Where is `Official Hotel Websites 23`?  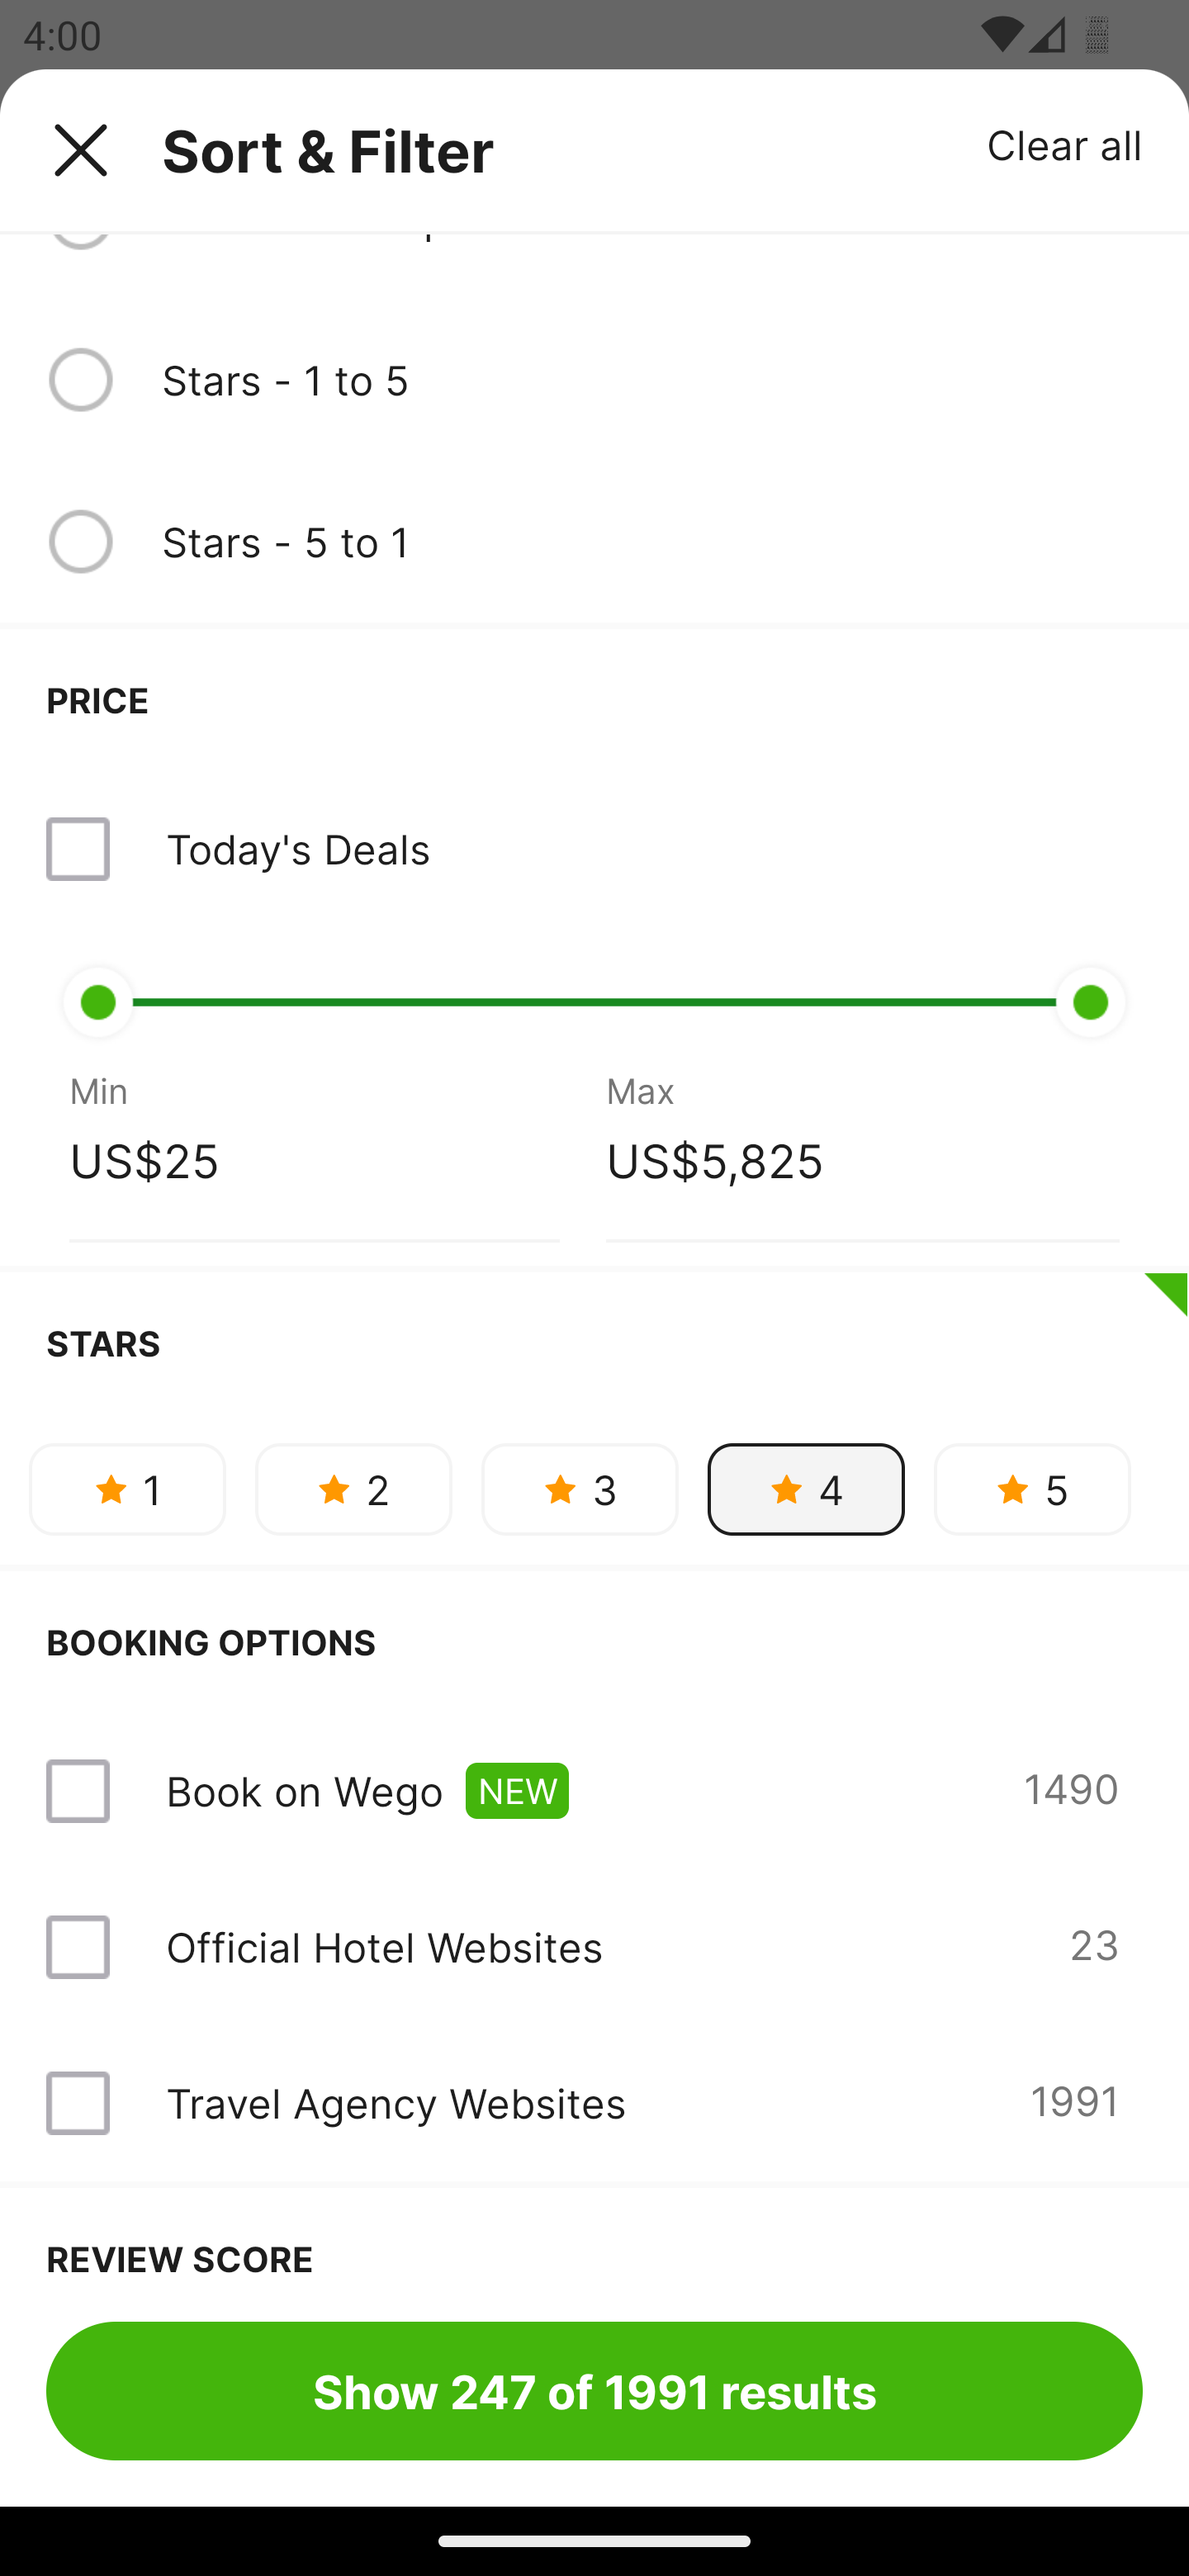 Official Hotel Websites 23 is located at coordinates (594, 1947).